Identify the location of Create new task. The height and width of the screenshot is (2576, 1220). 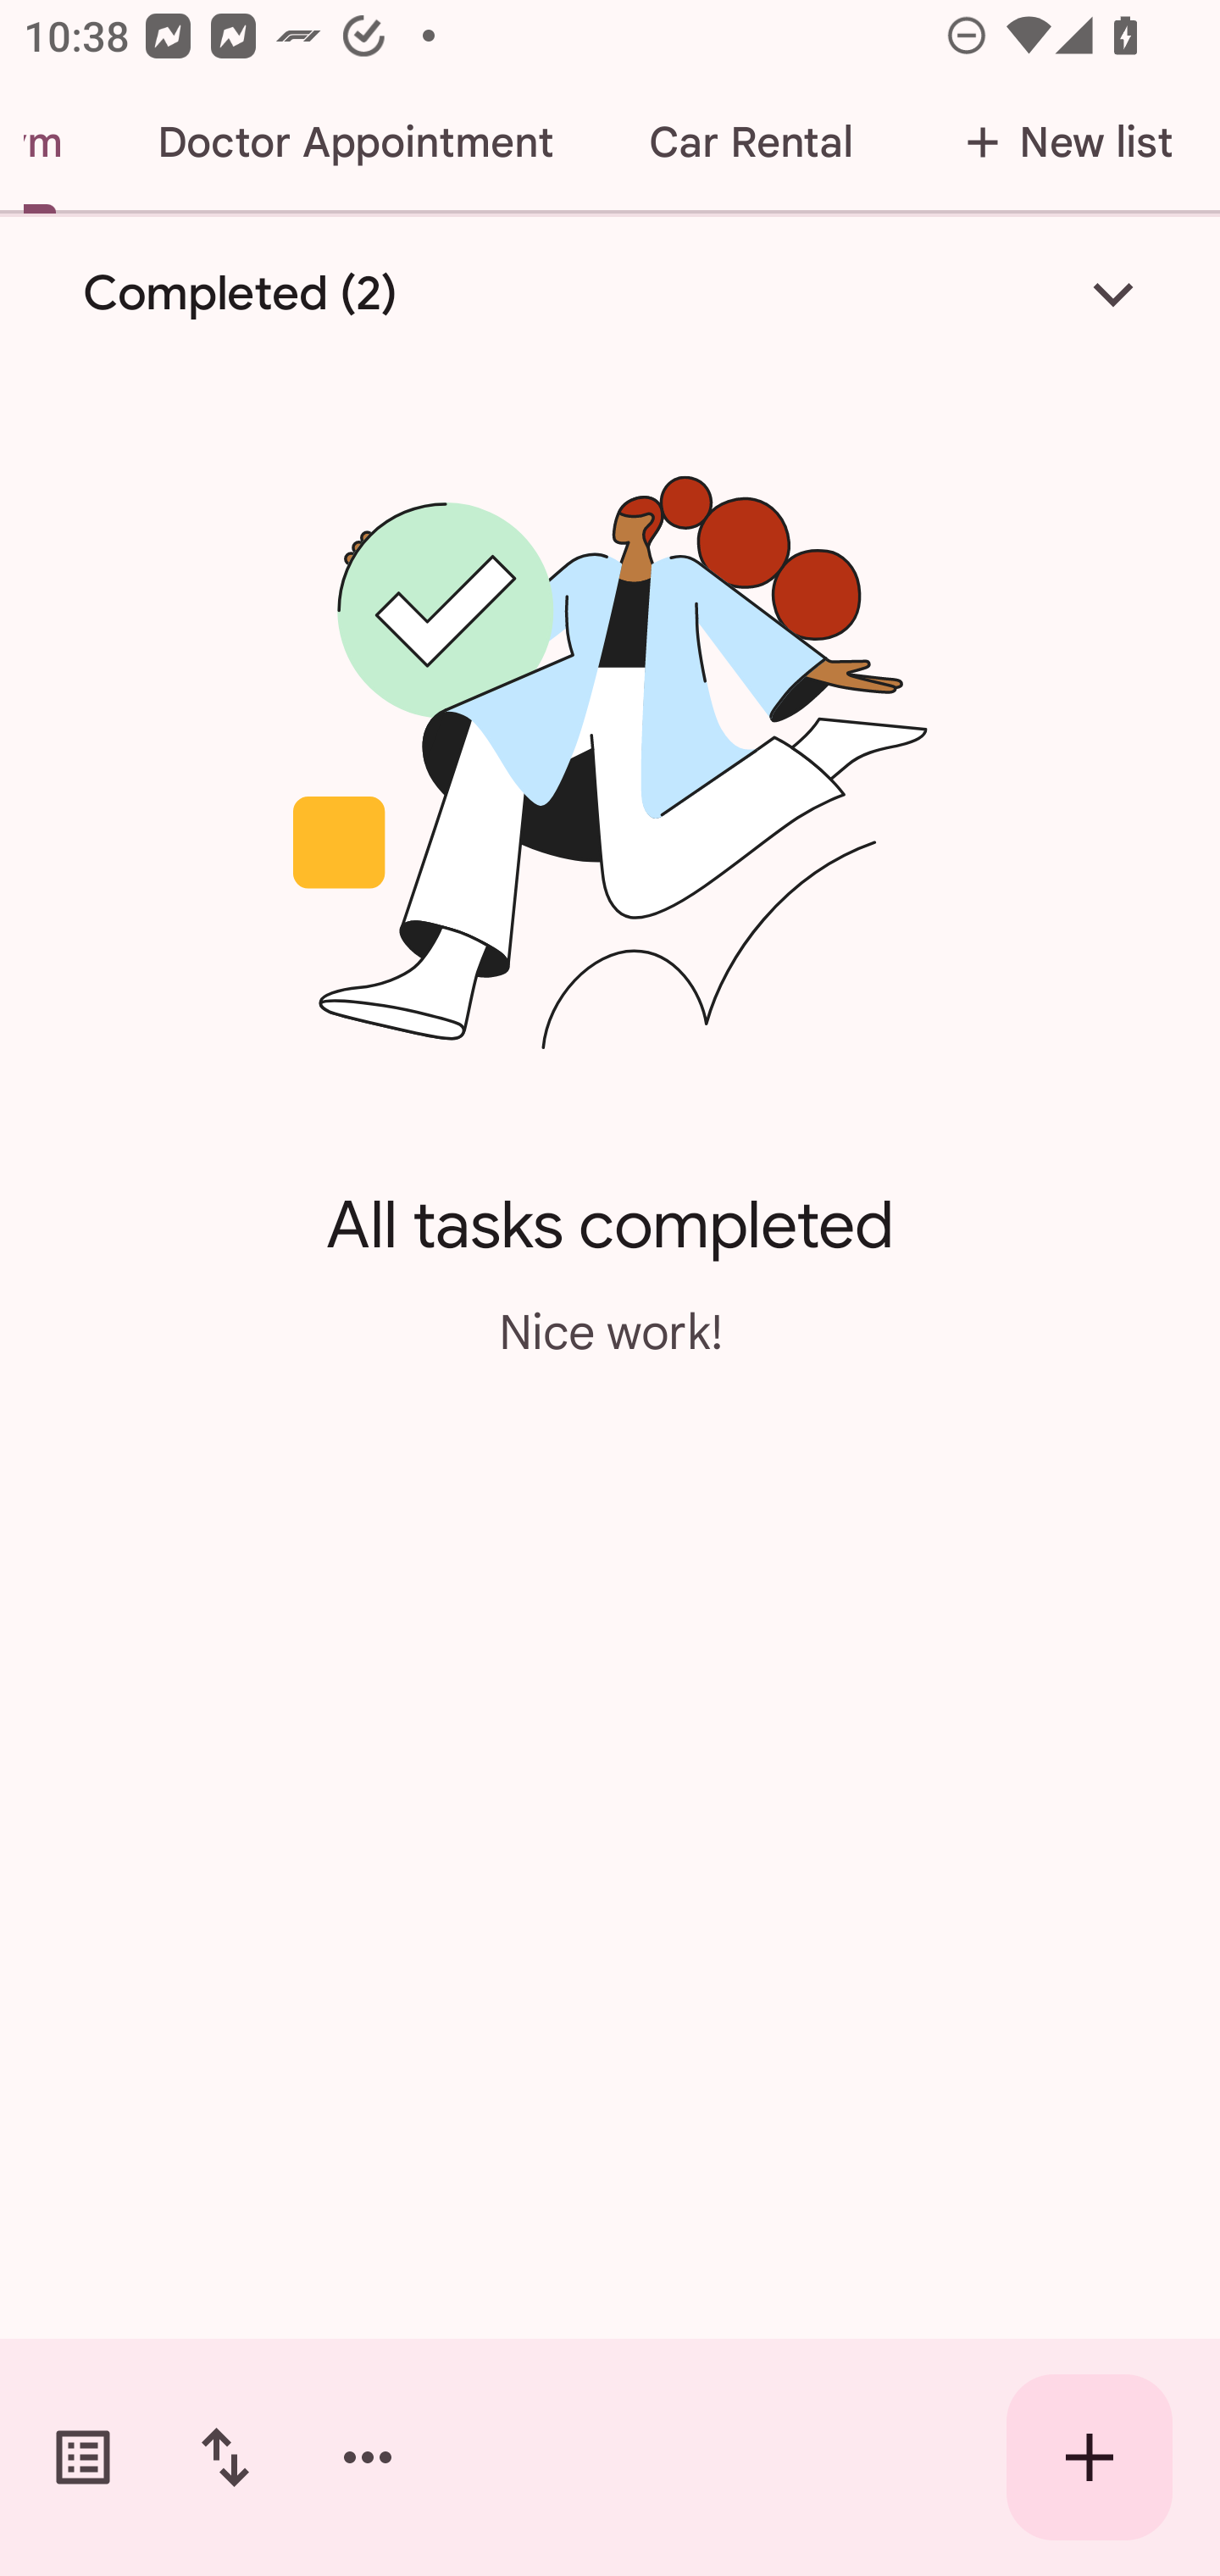
(1090, 2457).